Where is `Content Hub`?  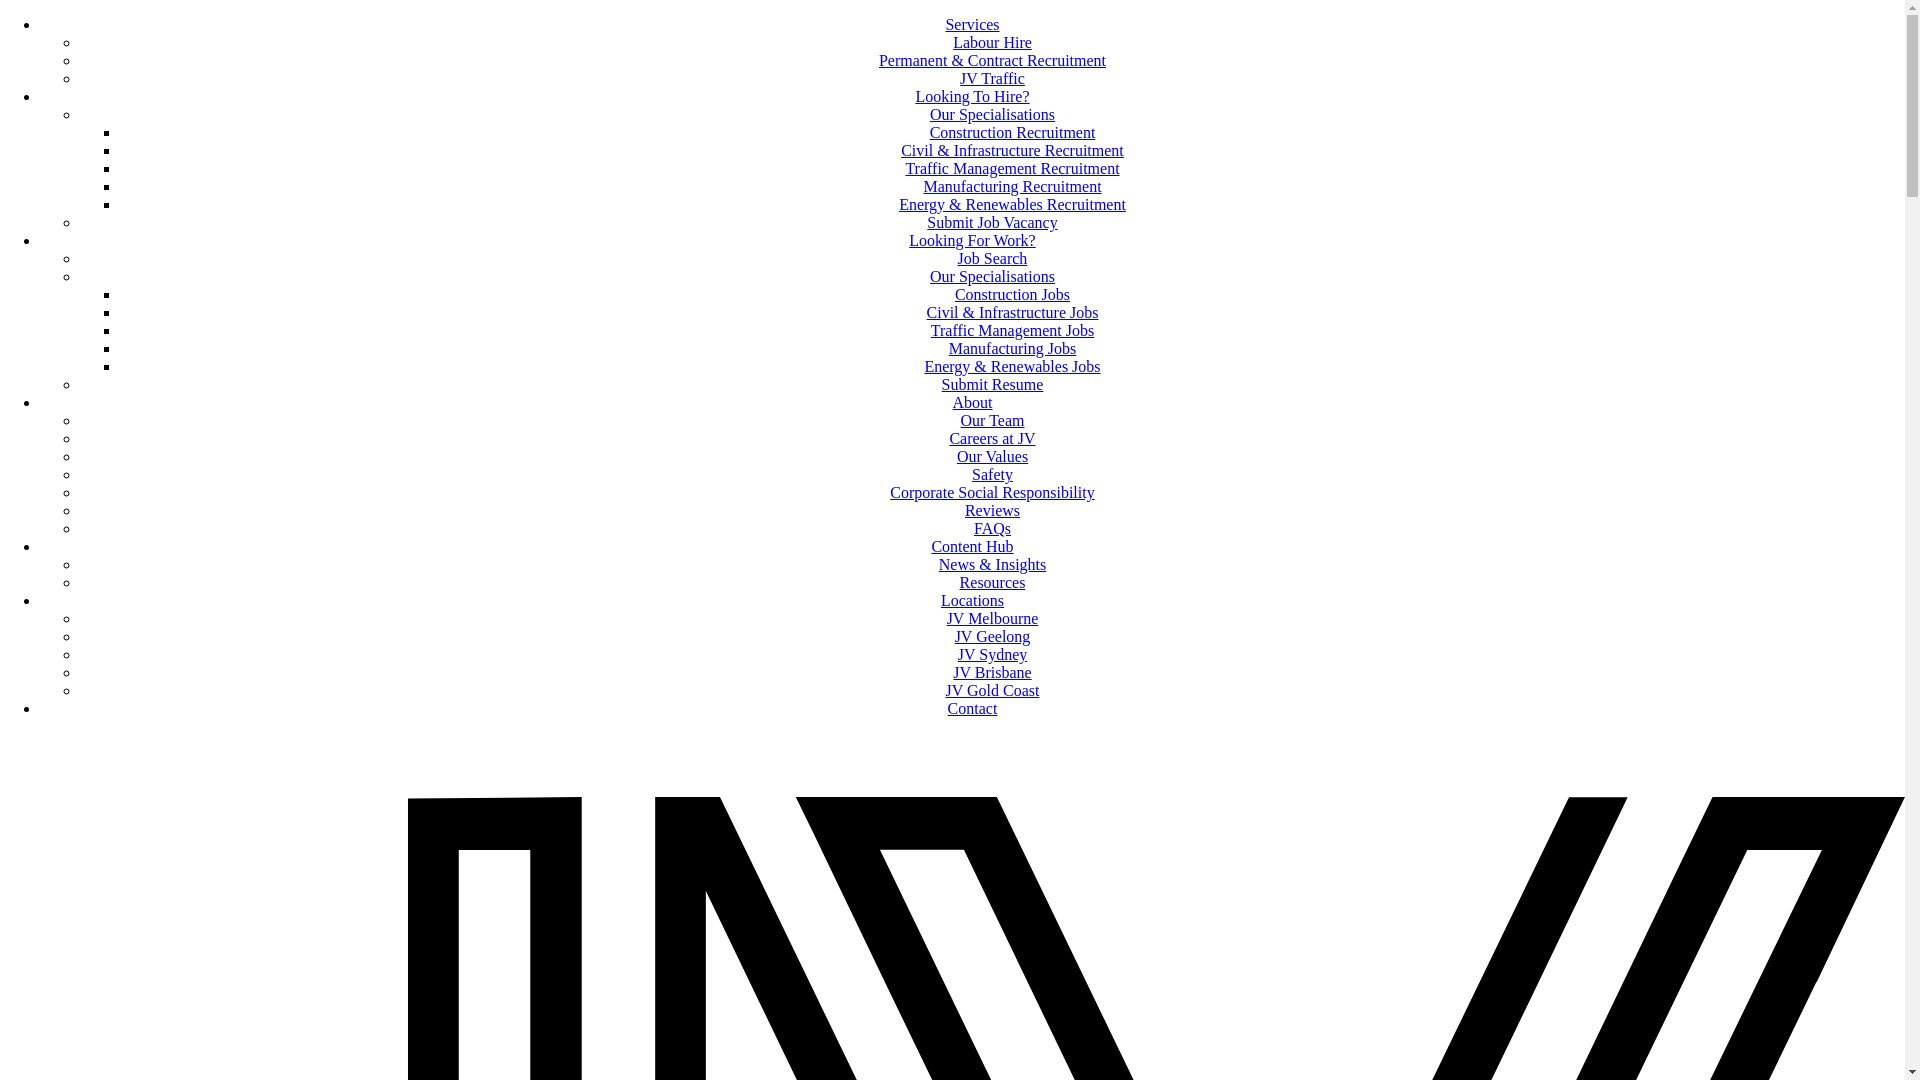 Content Hub is located at coordinates (972, 546).